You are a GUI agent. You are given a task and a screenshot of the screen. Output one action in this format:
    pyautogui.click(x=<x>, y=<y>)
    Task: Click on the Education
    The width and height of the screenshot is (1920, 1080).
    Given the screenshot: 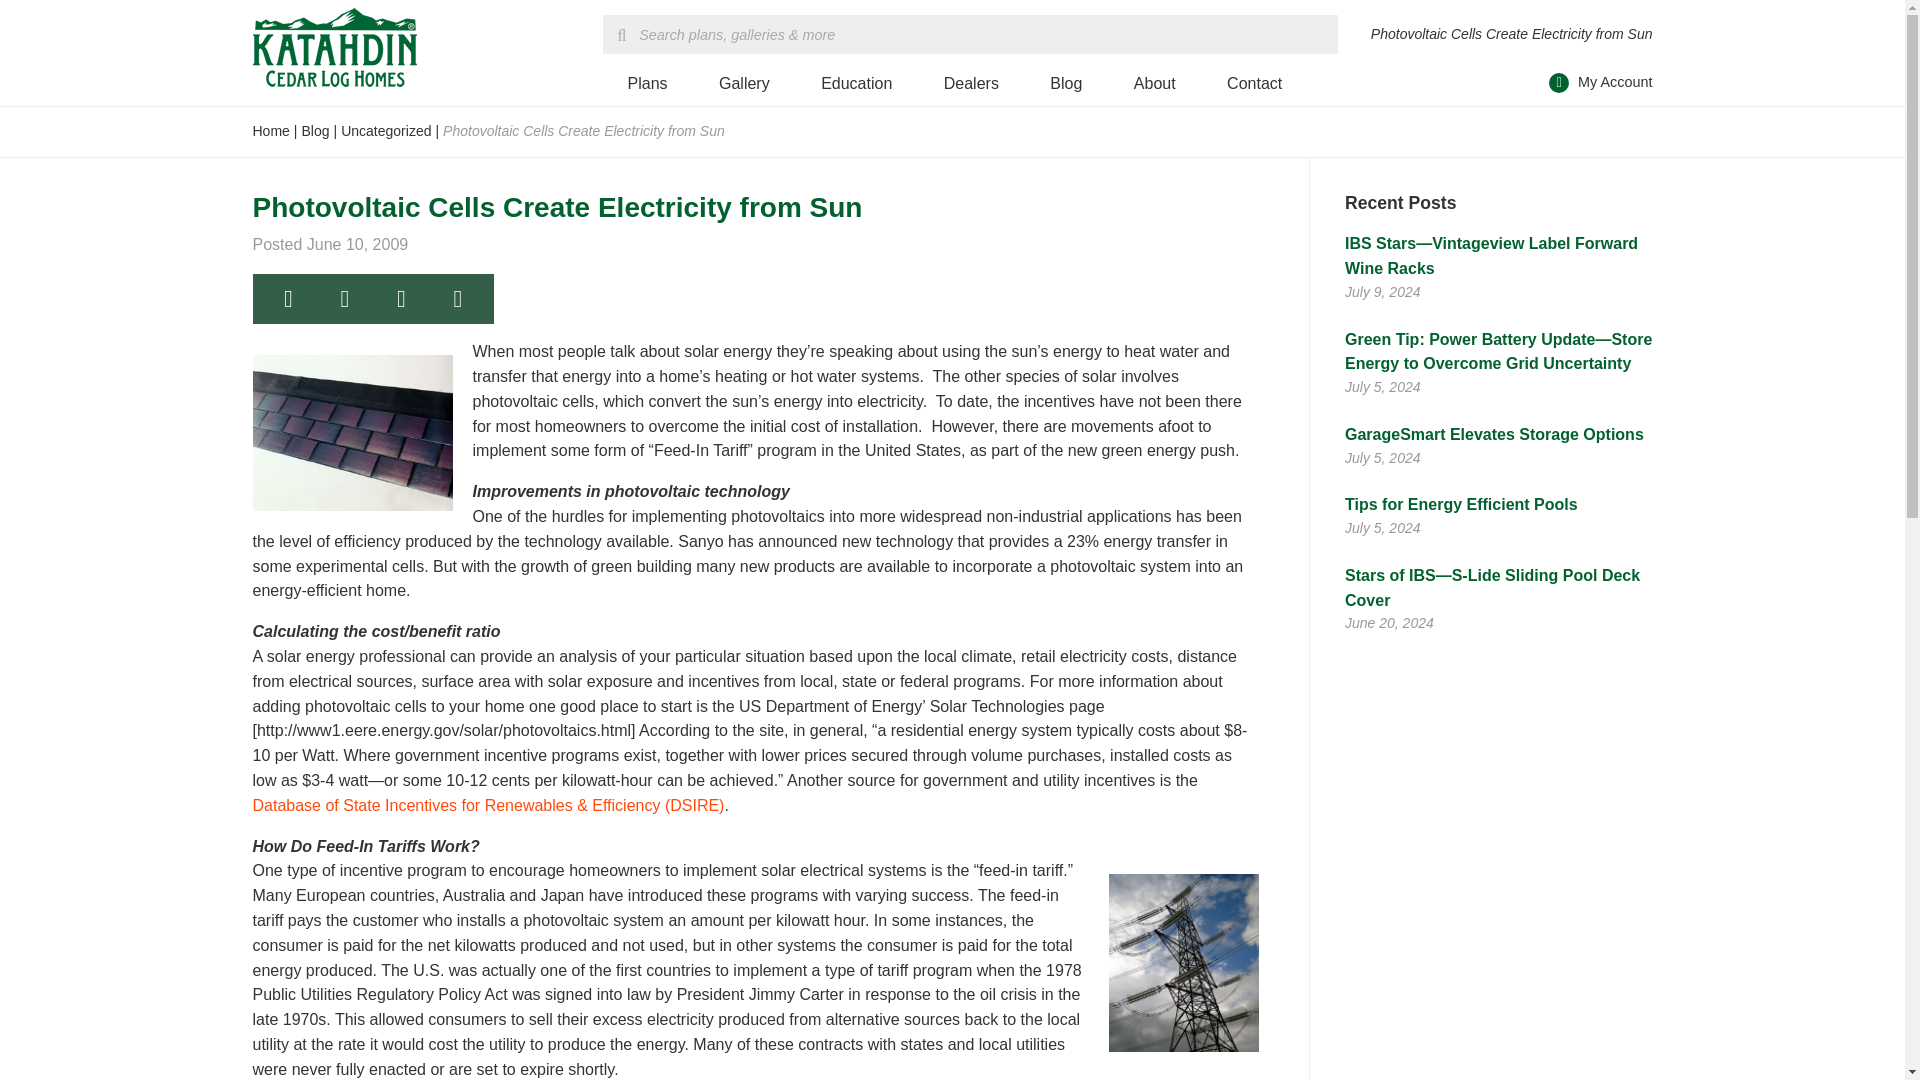 What is the action you would take?
    pyautogui.click(x=856, y=84)
    